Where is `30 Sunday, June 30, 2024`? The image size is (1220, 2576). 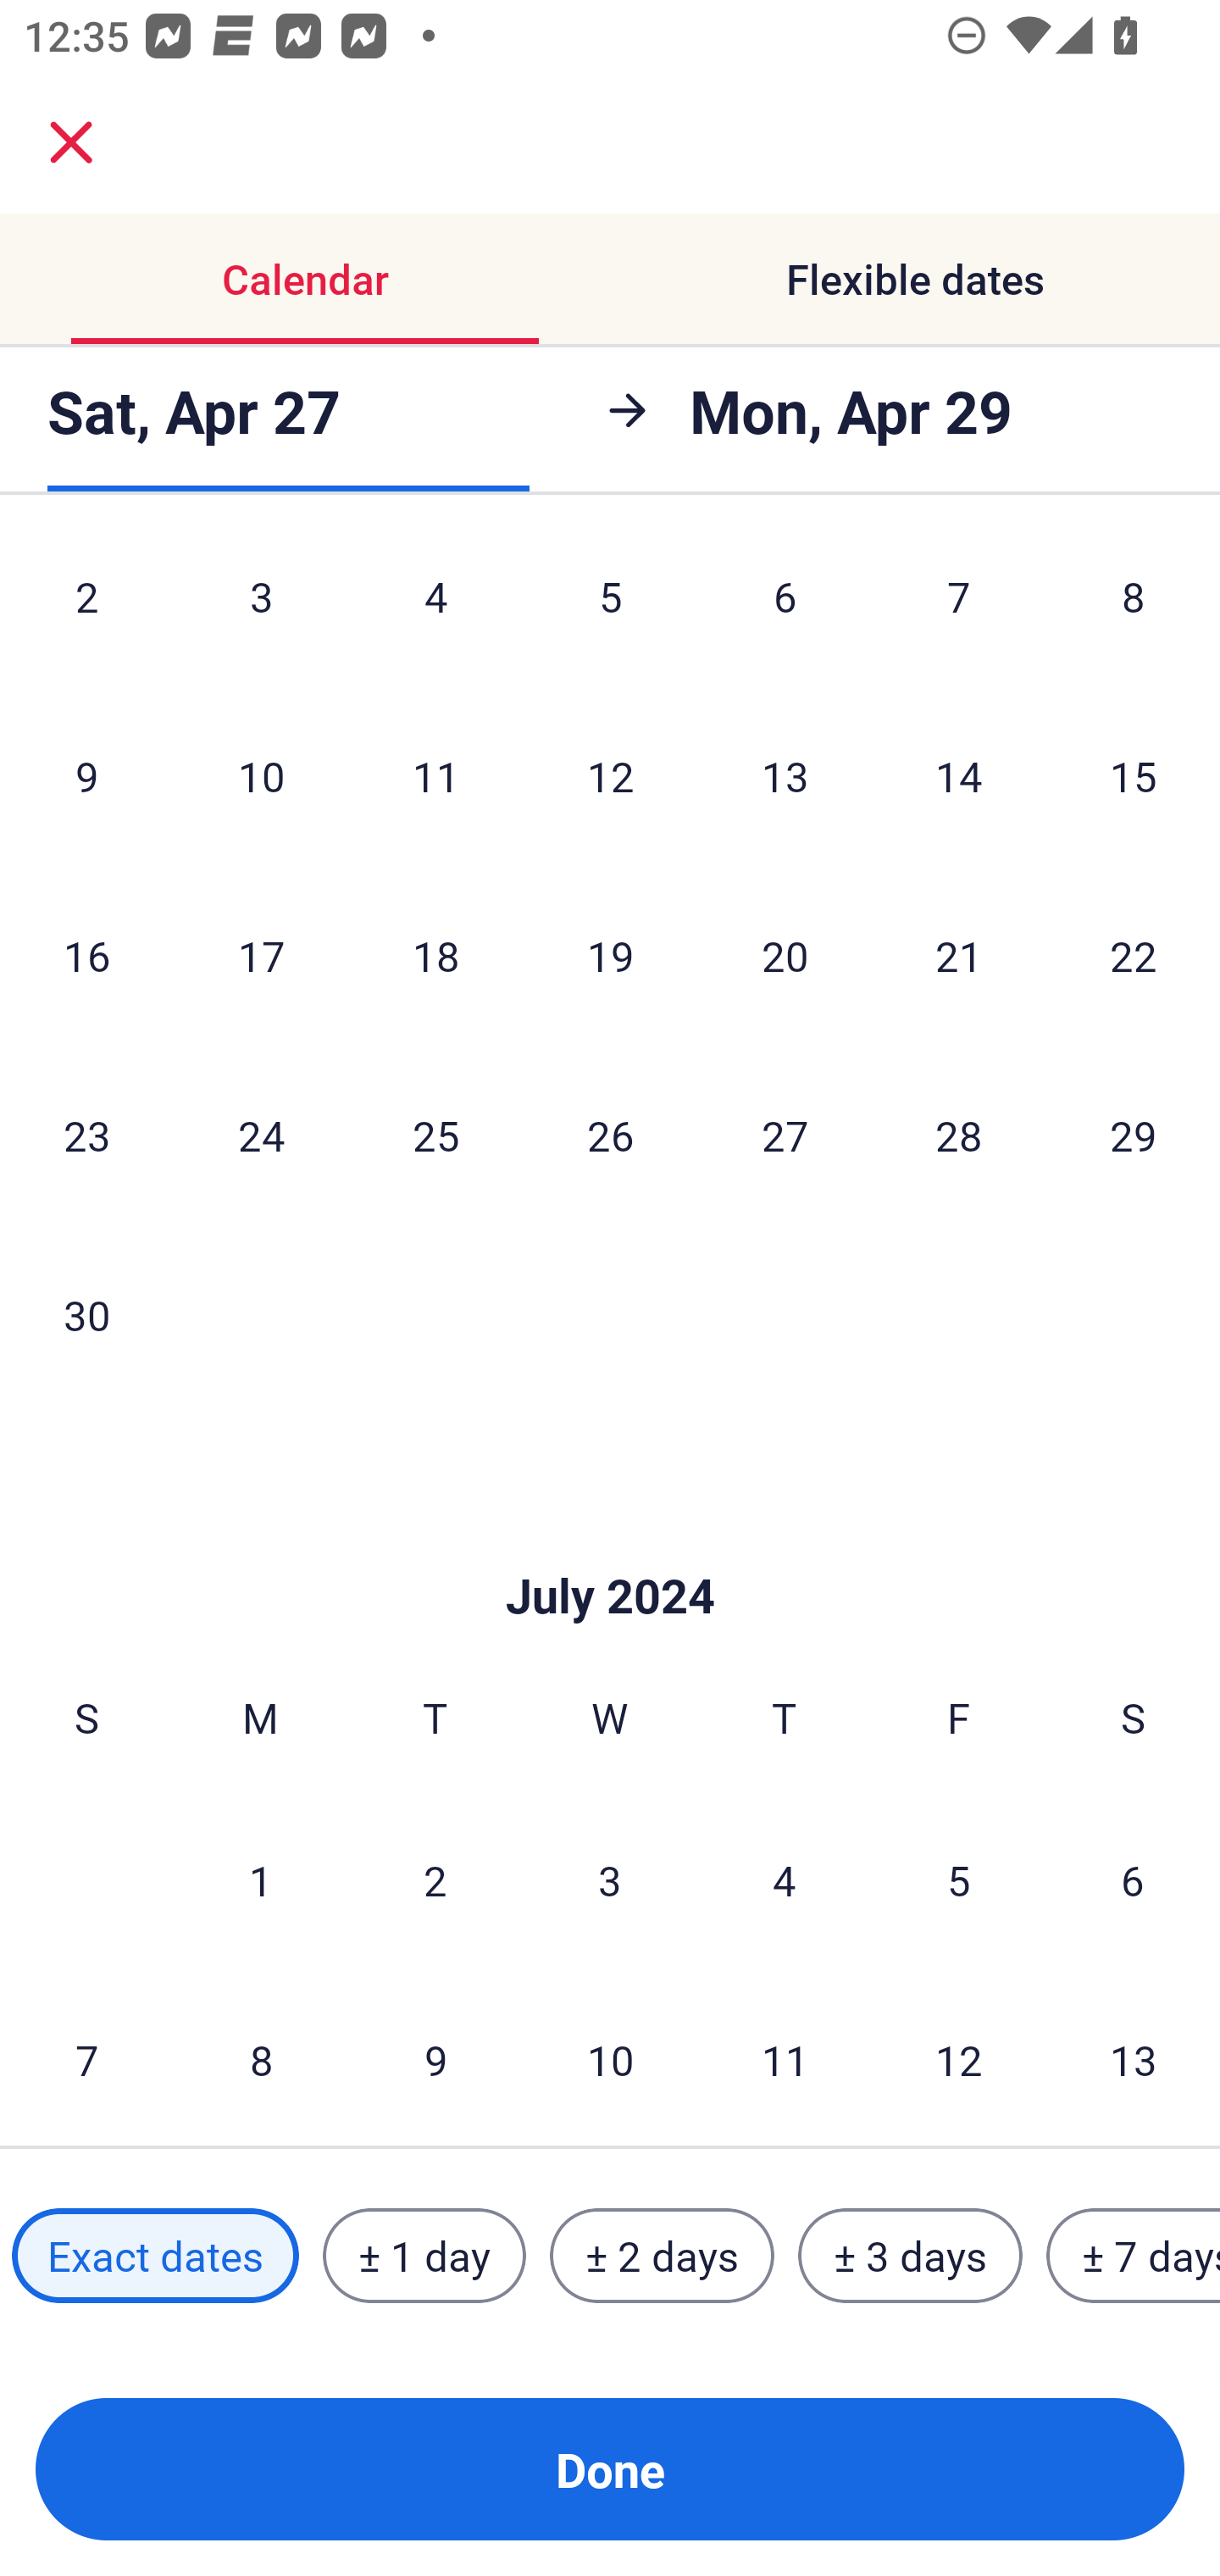
30 Sunday, June 30, 2024 is located at coordinates (86, 1315).